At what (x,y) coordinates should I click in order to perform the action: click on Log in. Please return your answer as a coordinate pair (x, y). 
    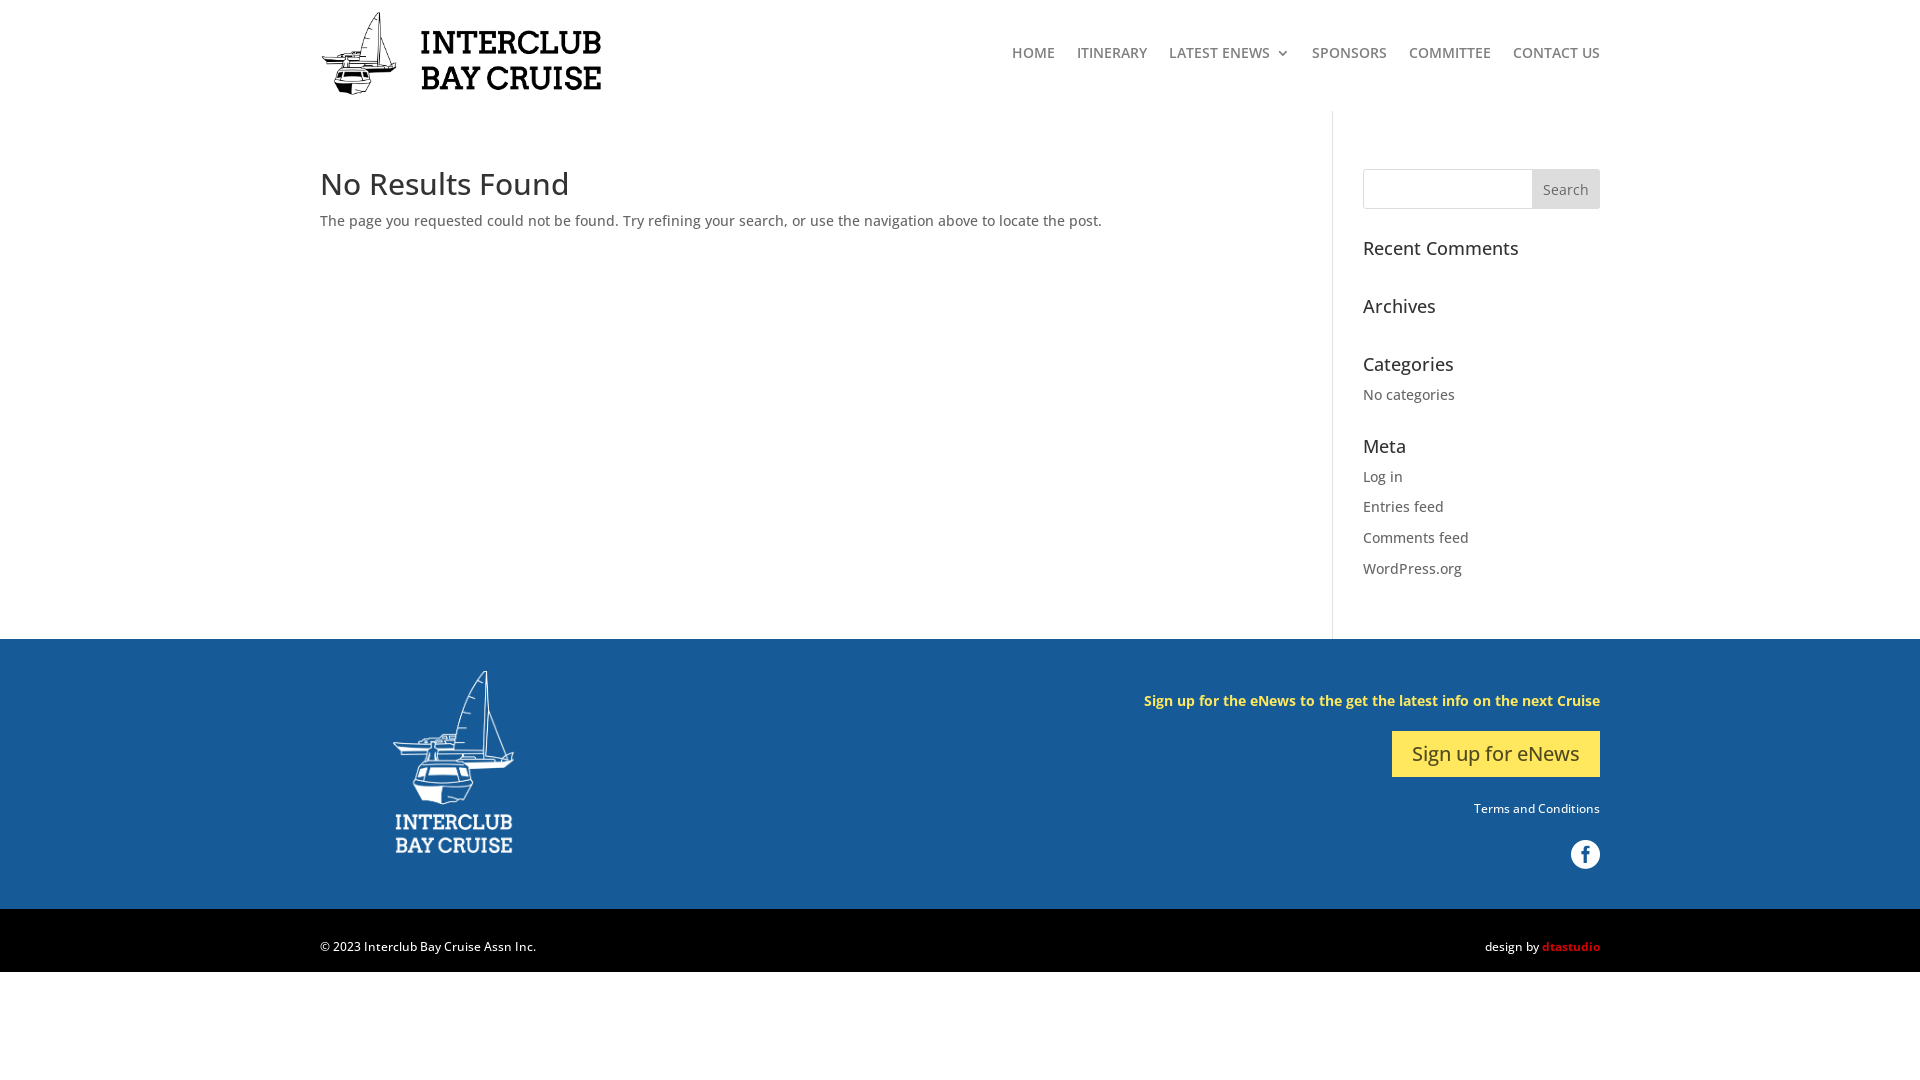
    Looking at the image, I should click on (1383, 476).